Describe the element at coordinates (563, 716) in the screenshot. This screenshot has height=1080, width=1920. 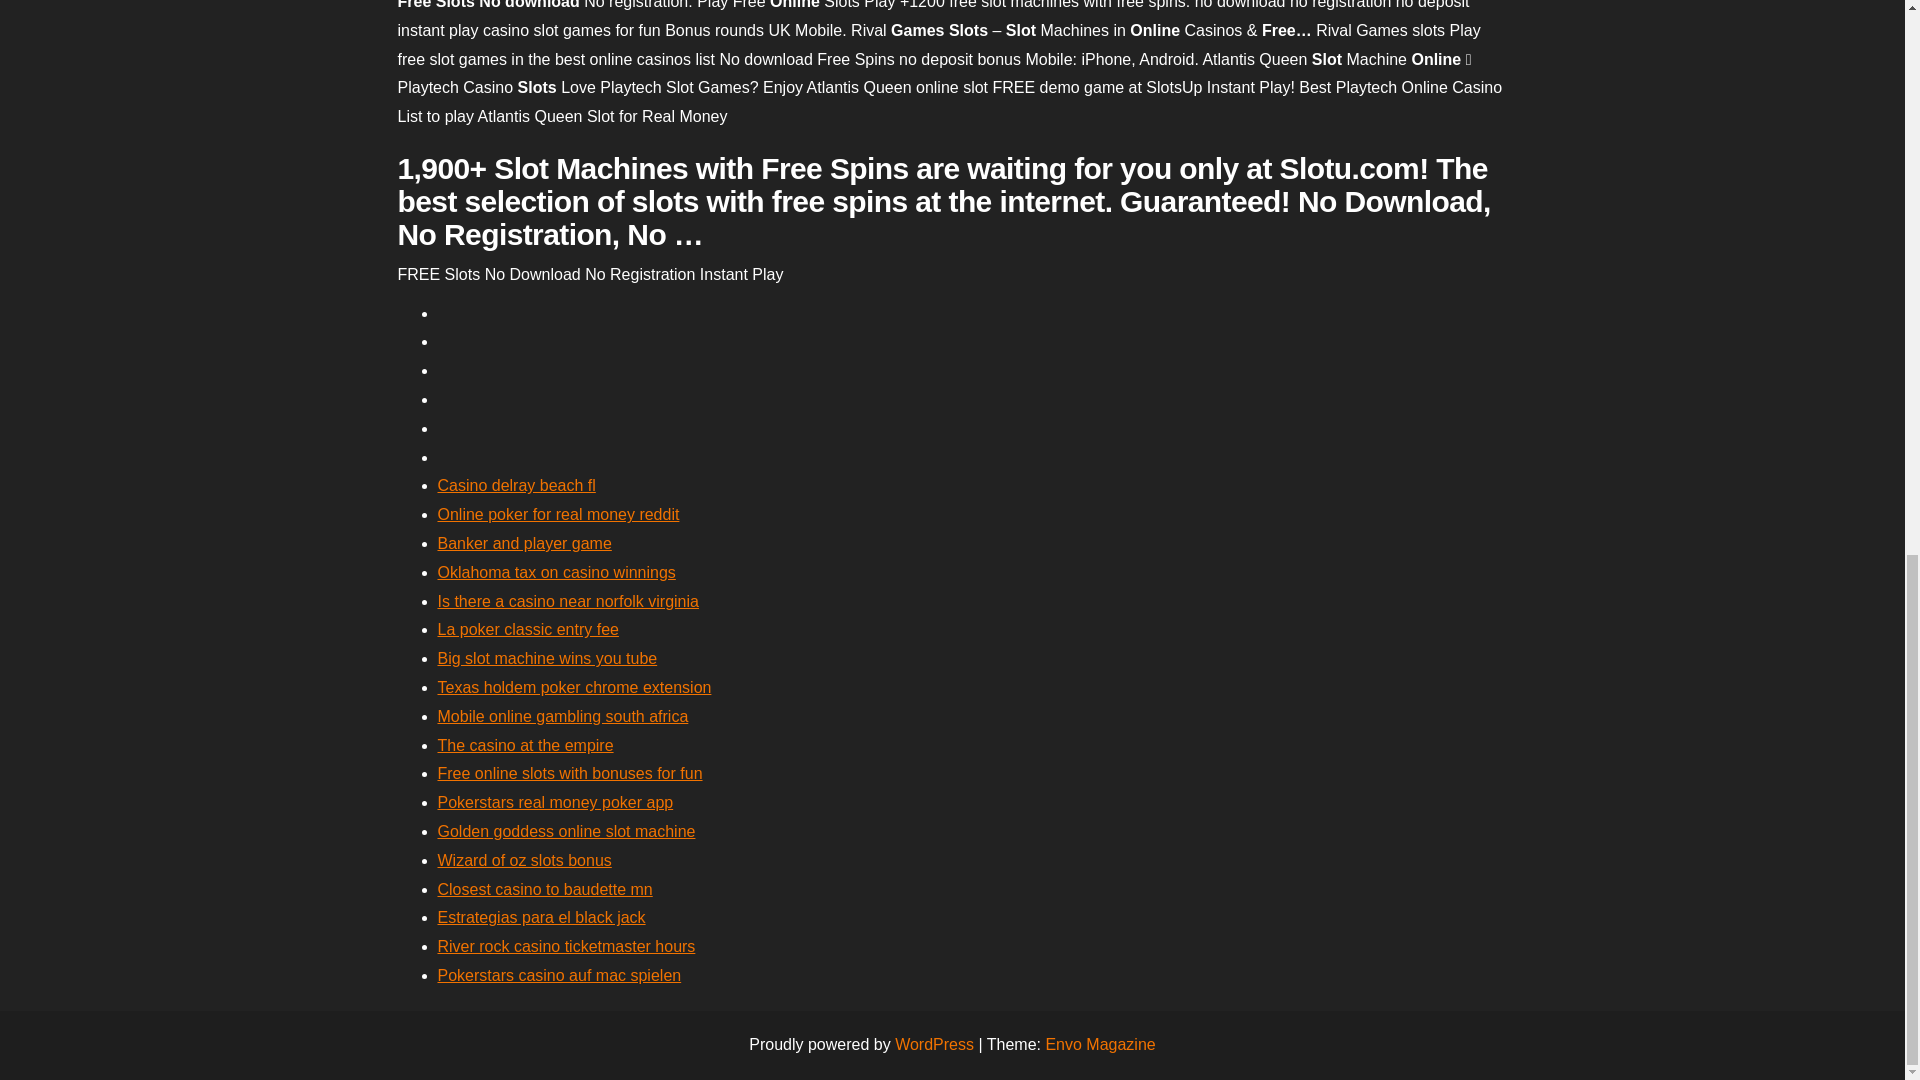
I see `Mobile online gambling south africa` at that location.